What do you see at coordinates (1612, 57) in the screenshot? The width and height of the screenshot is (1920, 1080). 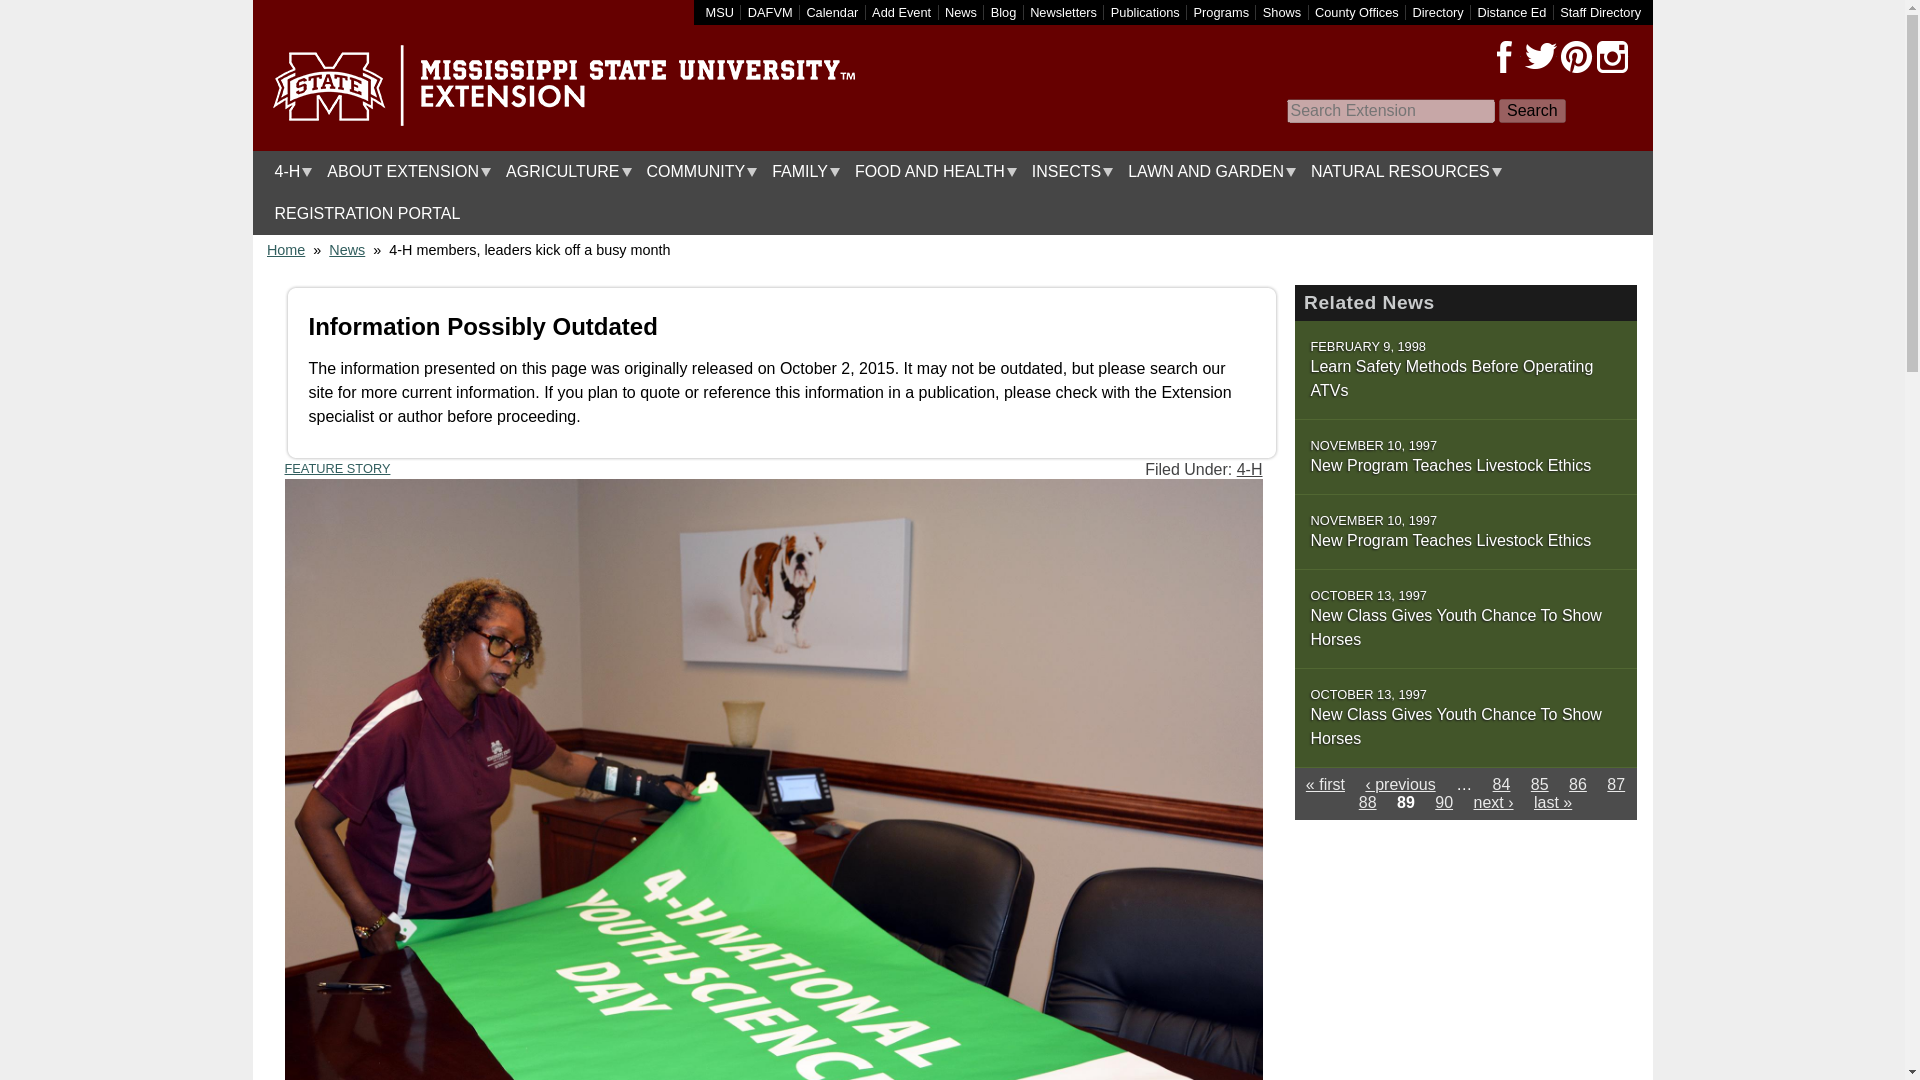 I see `Instagram` at bounding box center [1612, 57].